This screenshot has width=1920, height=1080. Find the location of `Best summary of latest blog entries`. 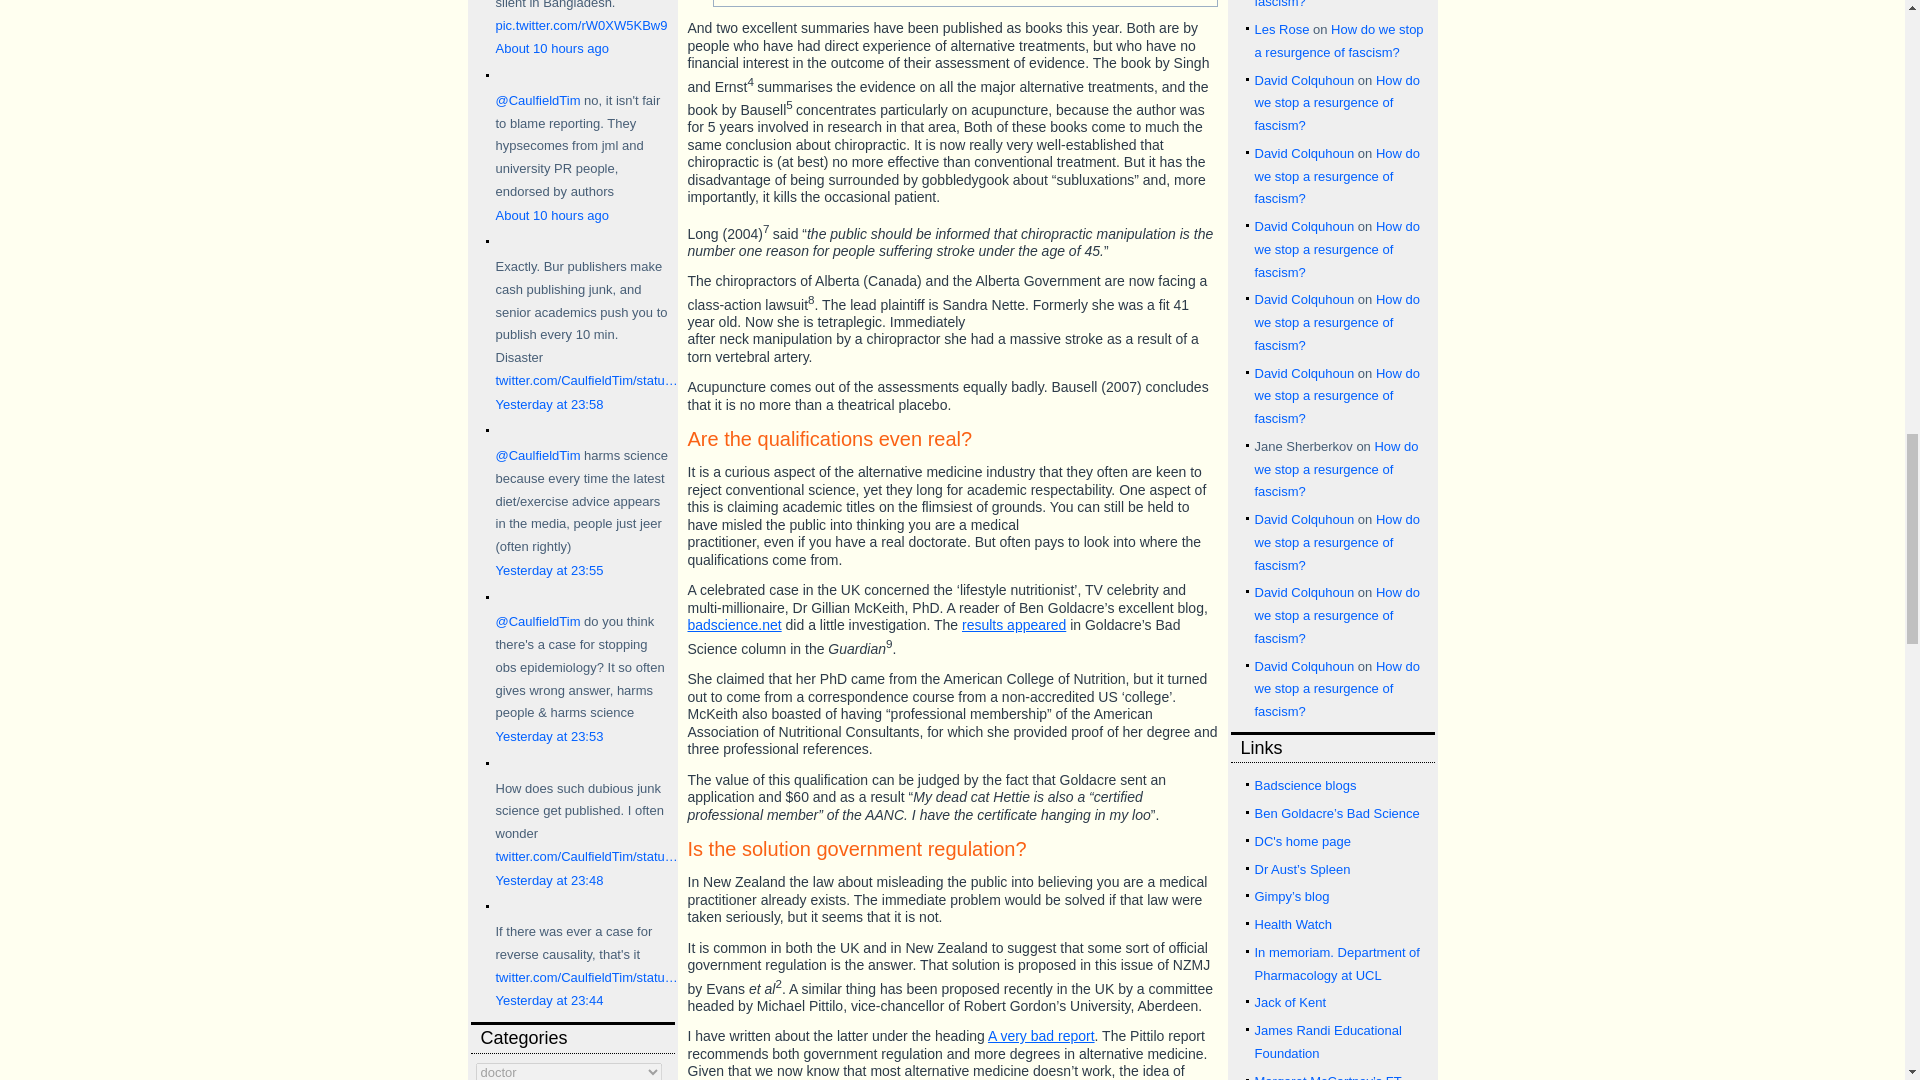

Best summary of latest blog entries is located at coordinates (1304, 784).